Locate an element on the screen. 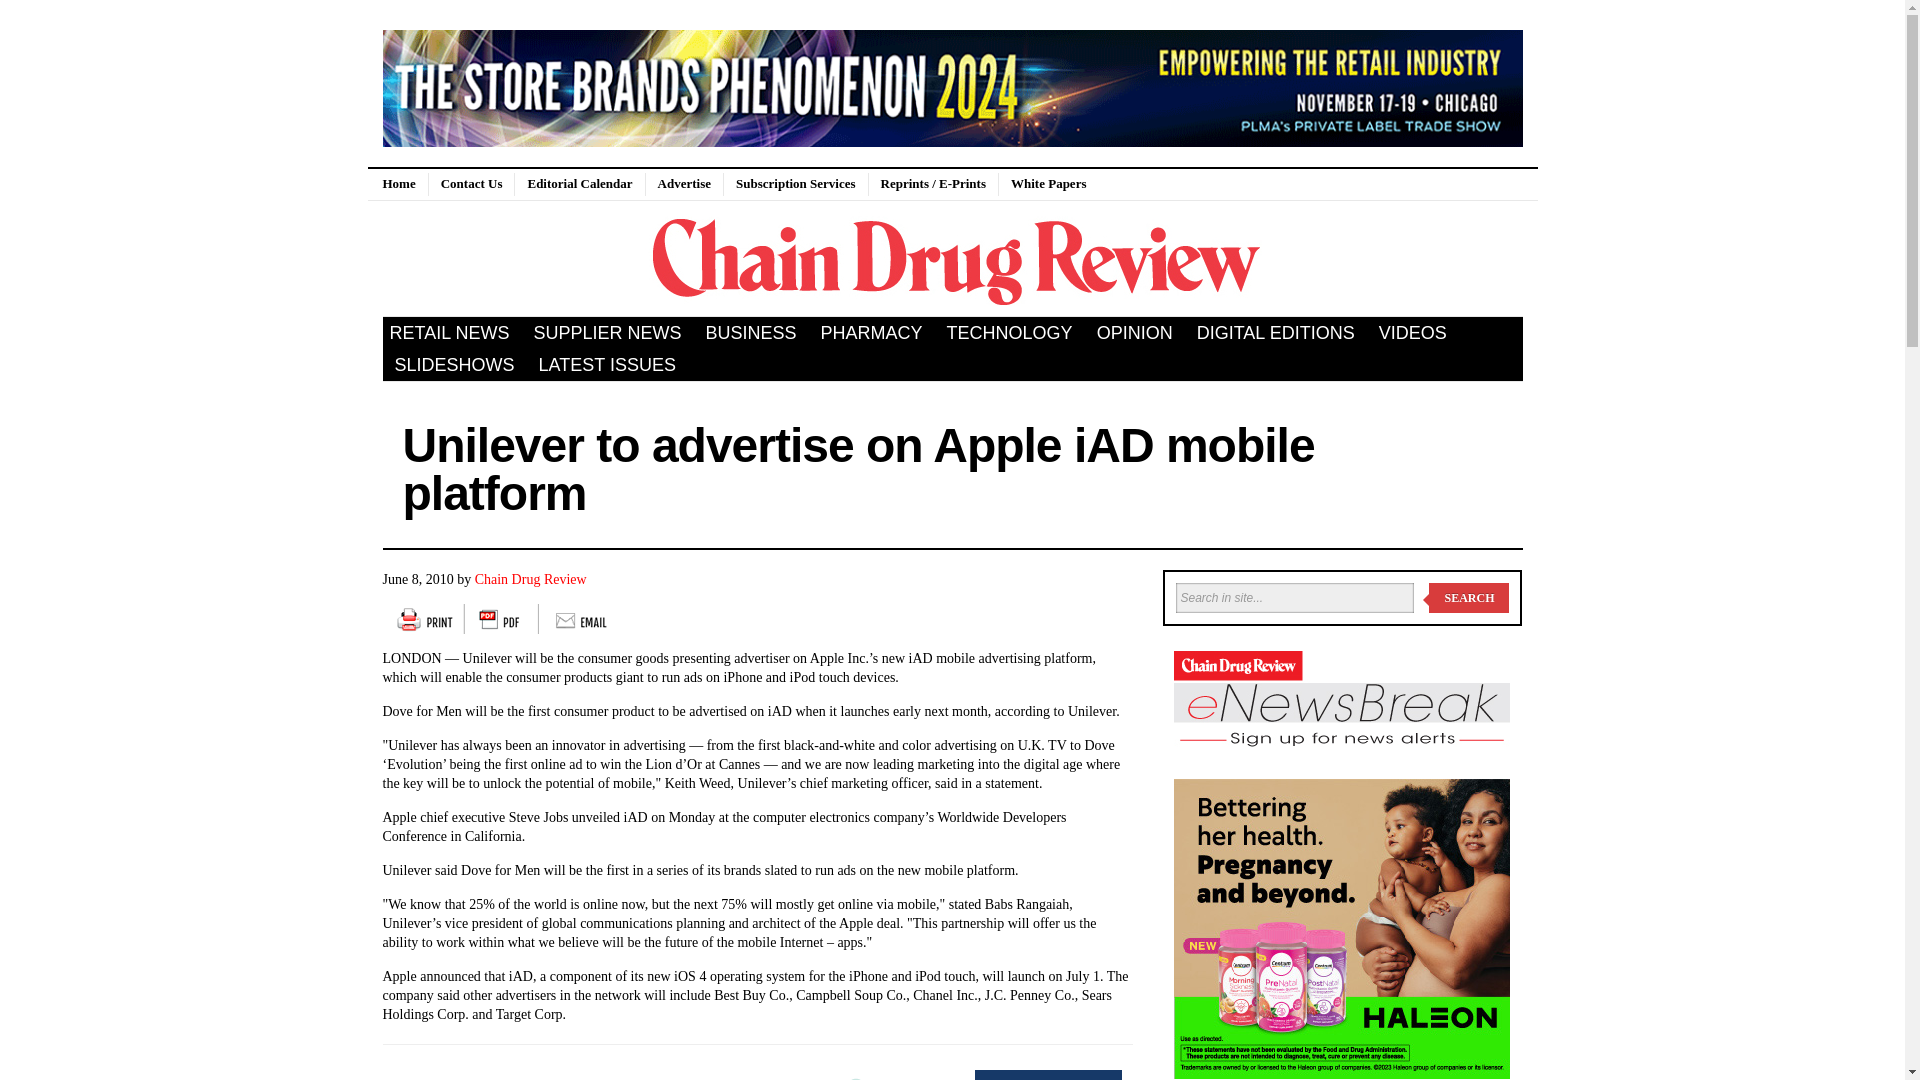 The height and width of the screenshot is (1080, 1920). Subscription Services is located at coordinates (795, 184).